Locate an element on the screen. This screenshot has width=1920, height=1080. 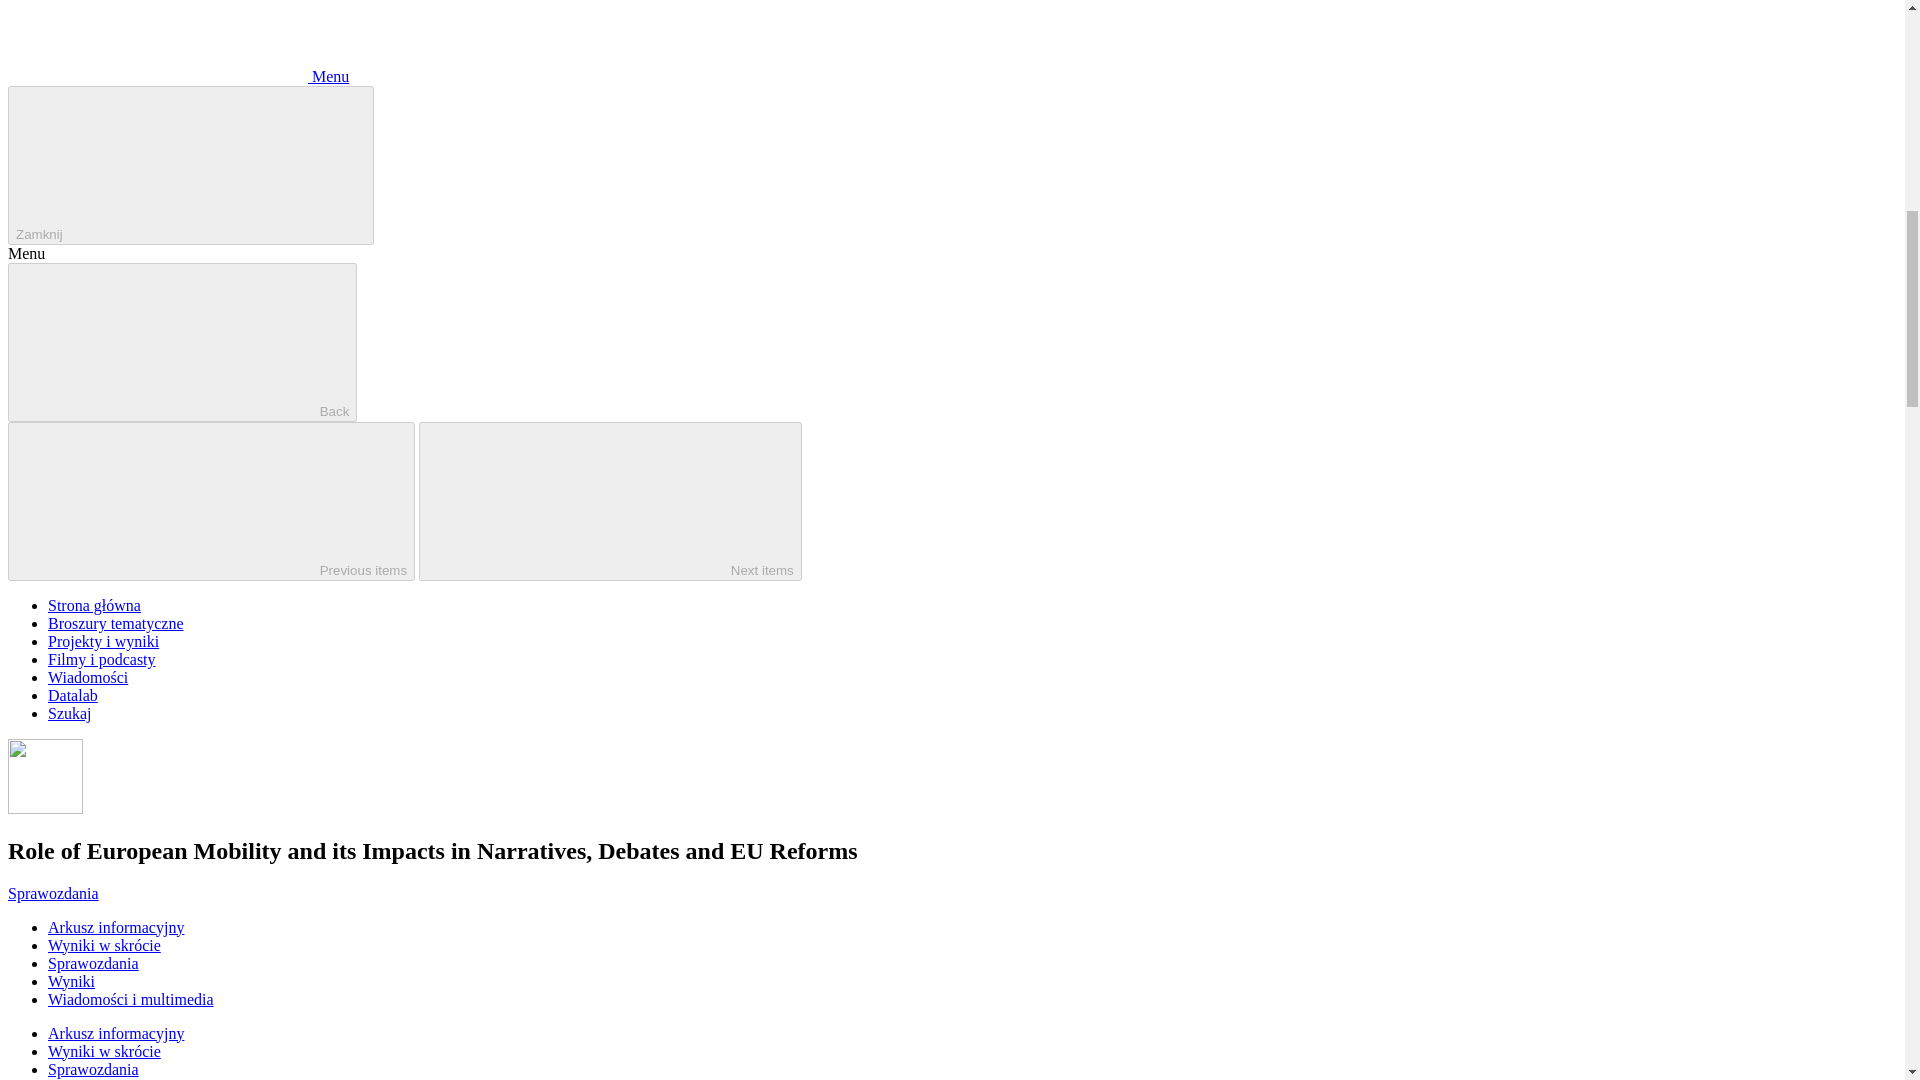
Arkusz informacyjny is located at coordinates (116, 928).